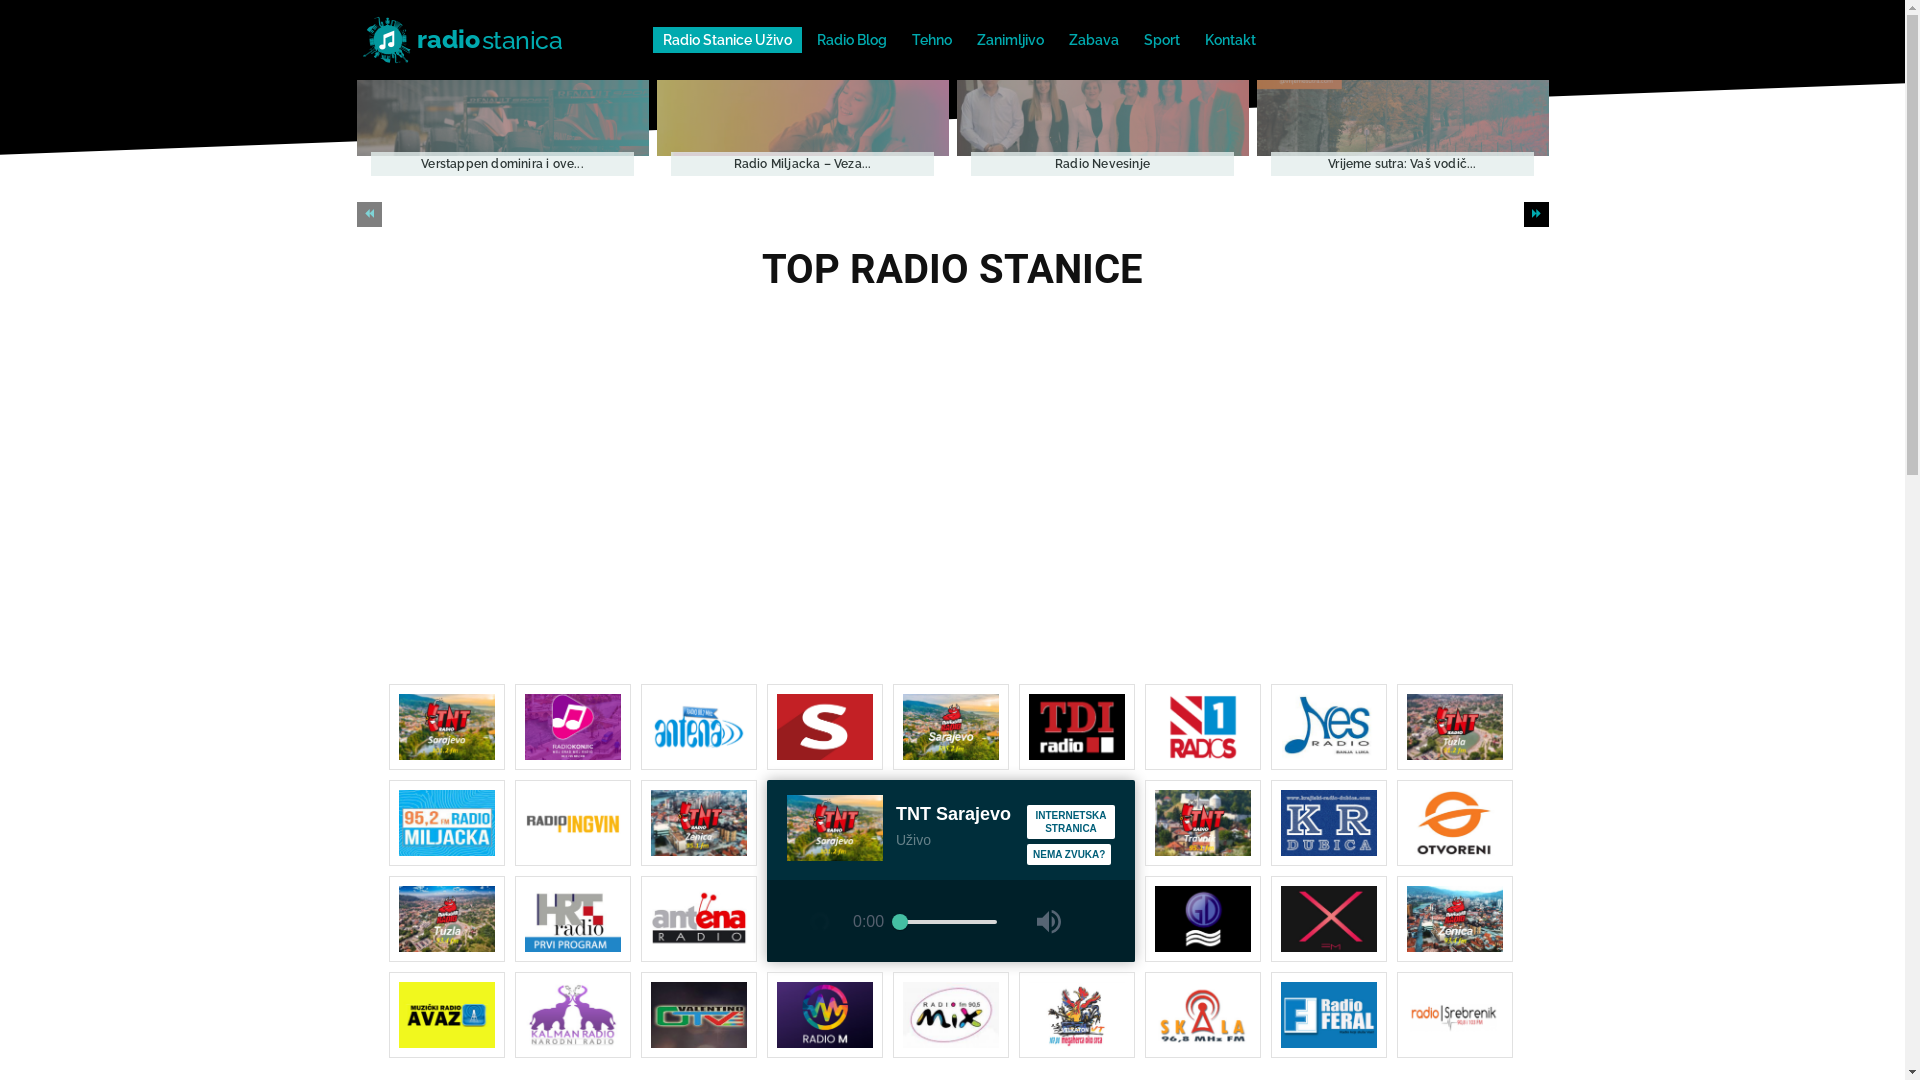  Describe the element at coordinates (1010, 40) in the screenshot. I see `Zanimljivo` at that location.